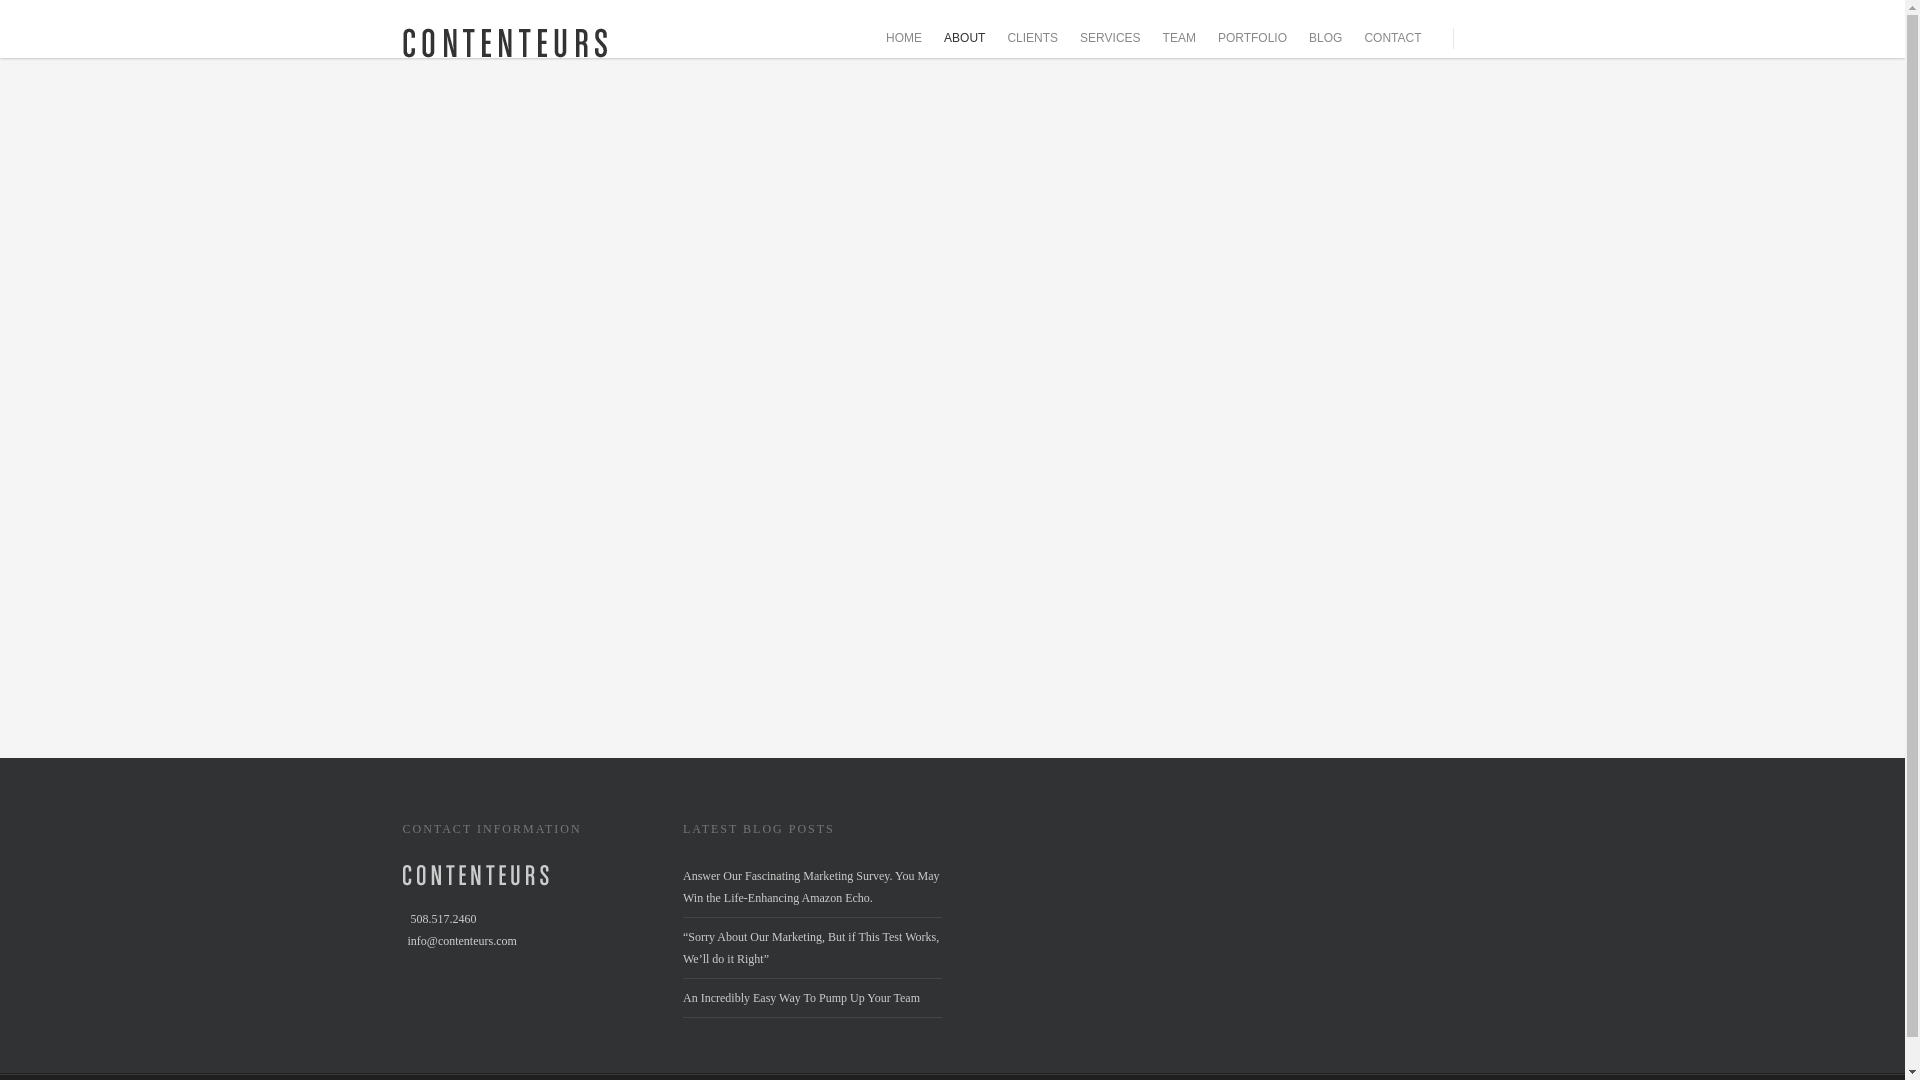  What do you see at coordinates (1032, 38) in the screenshot?
I see `CLIENTS` at bounding box center [1032, 38].